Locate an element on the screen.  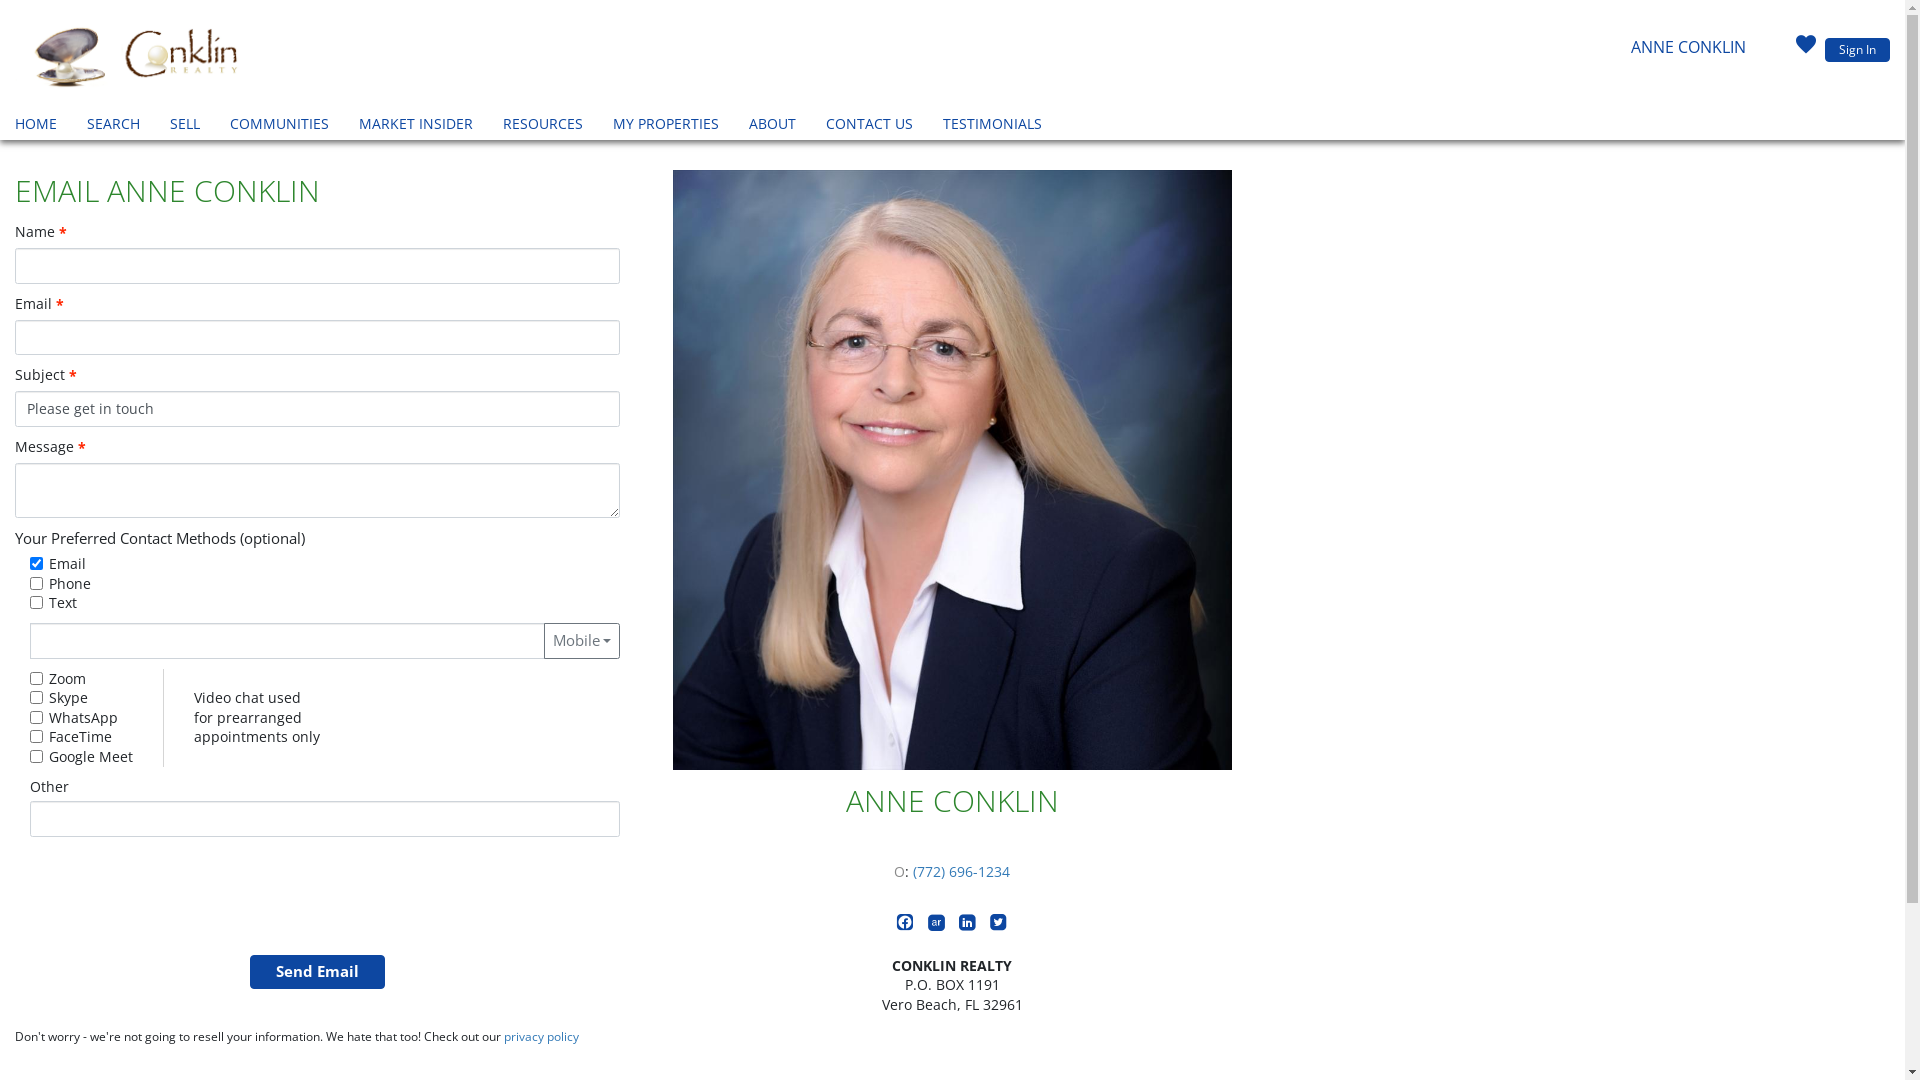
Facebook is located at coordinates (908, 926).